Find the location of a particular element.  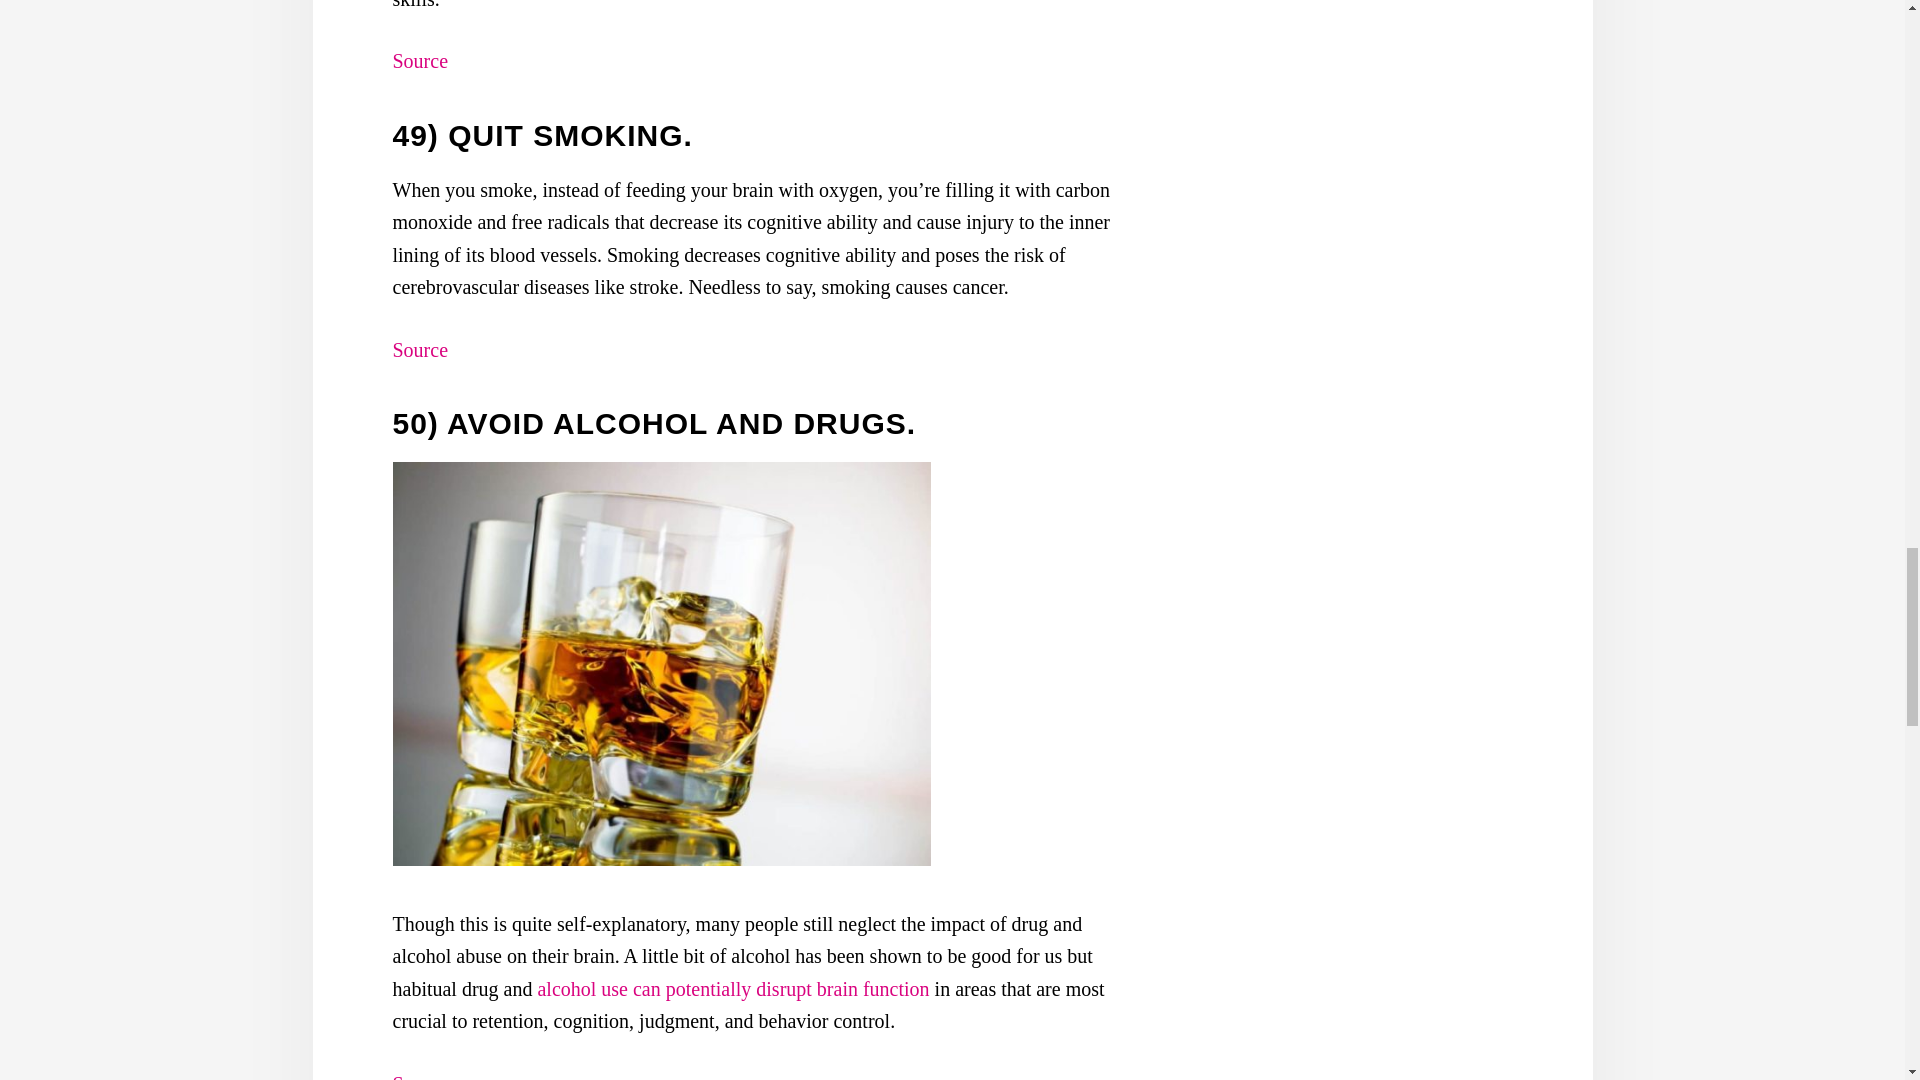

alcohol use can potentially disrupt brain function is located at coordinates (735, 989).